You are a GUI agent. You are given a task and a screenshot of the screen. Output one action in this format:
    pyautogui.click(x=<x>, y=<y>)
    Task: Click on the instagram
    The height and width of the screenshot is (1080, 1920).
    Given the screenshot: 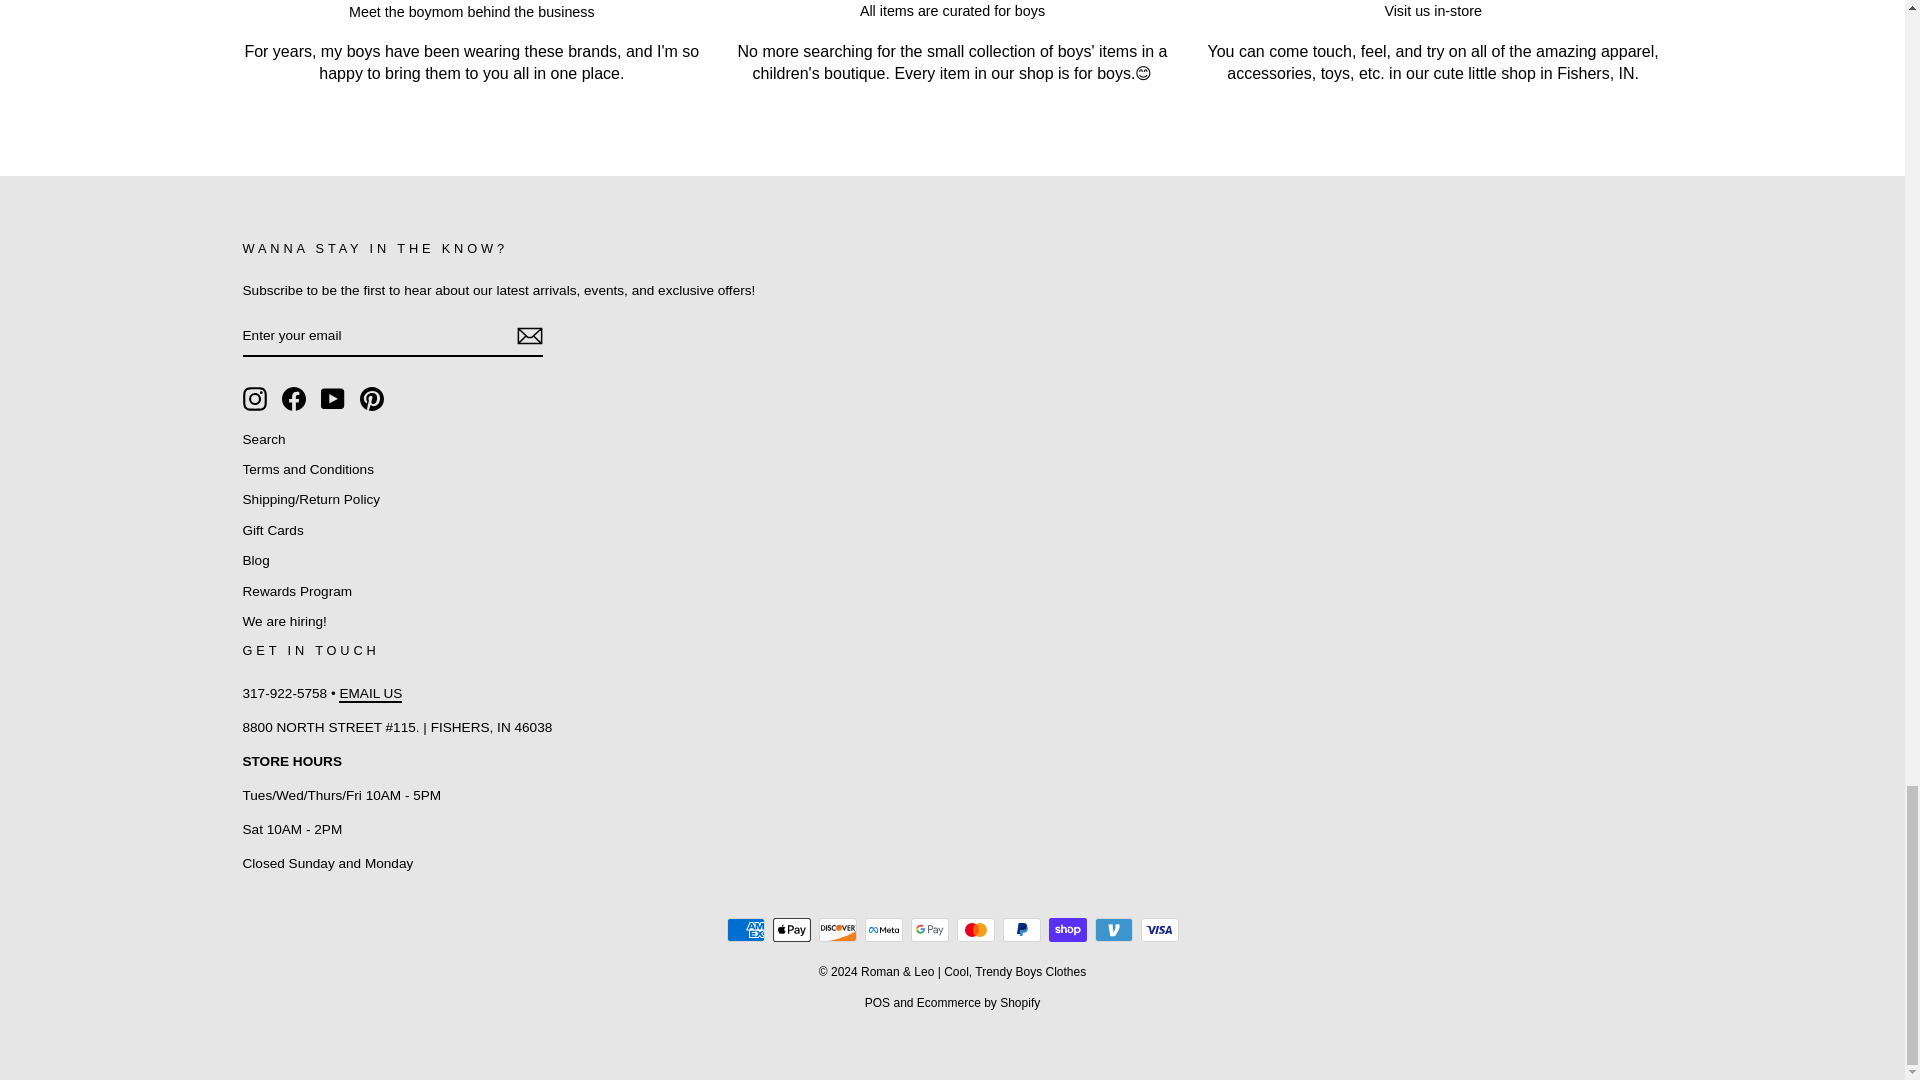 What is the action you would take?
    pyautogui.click(x=254, y=398)
    